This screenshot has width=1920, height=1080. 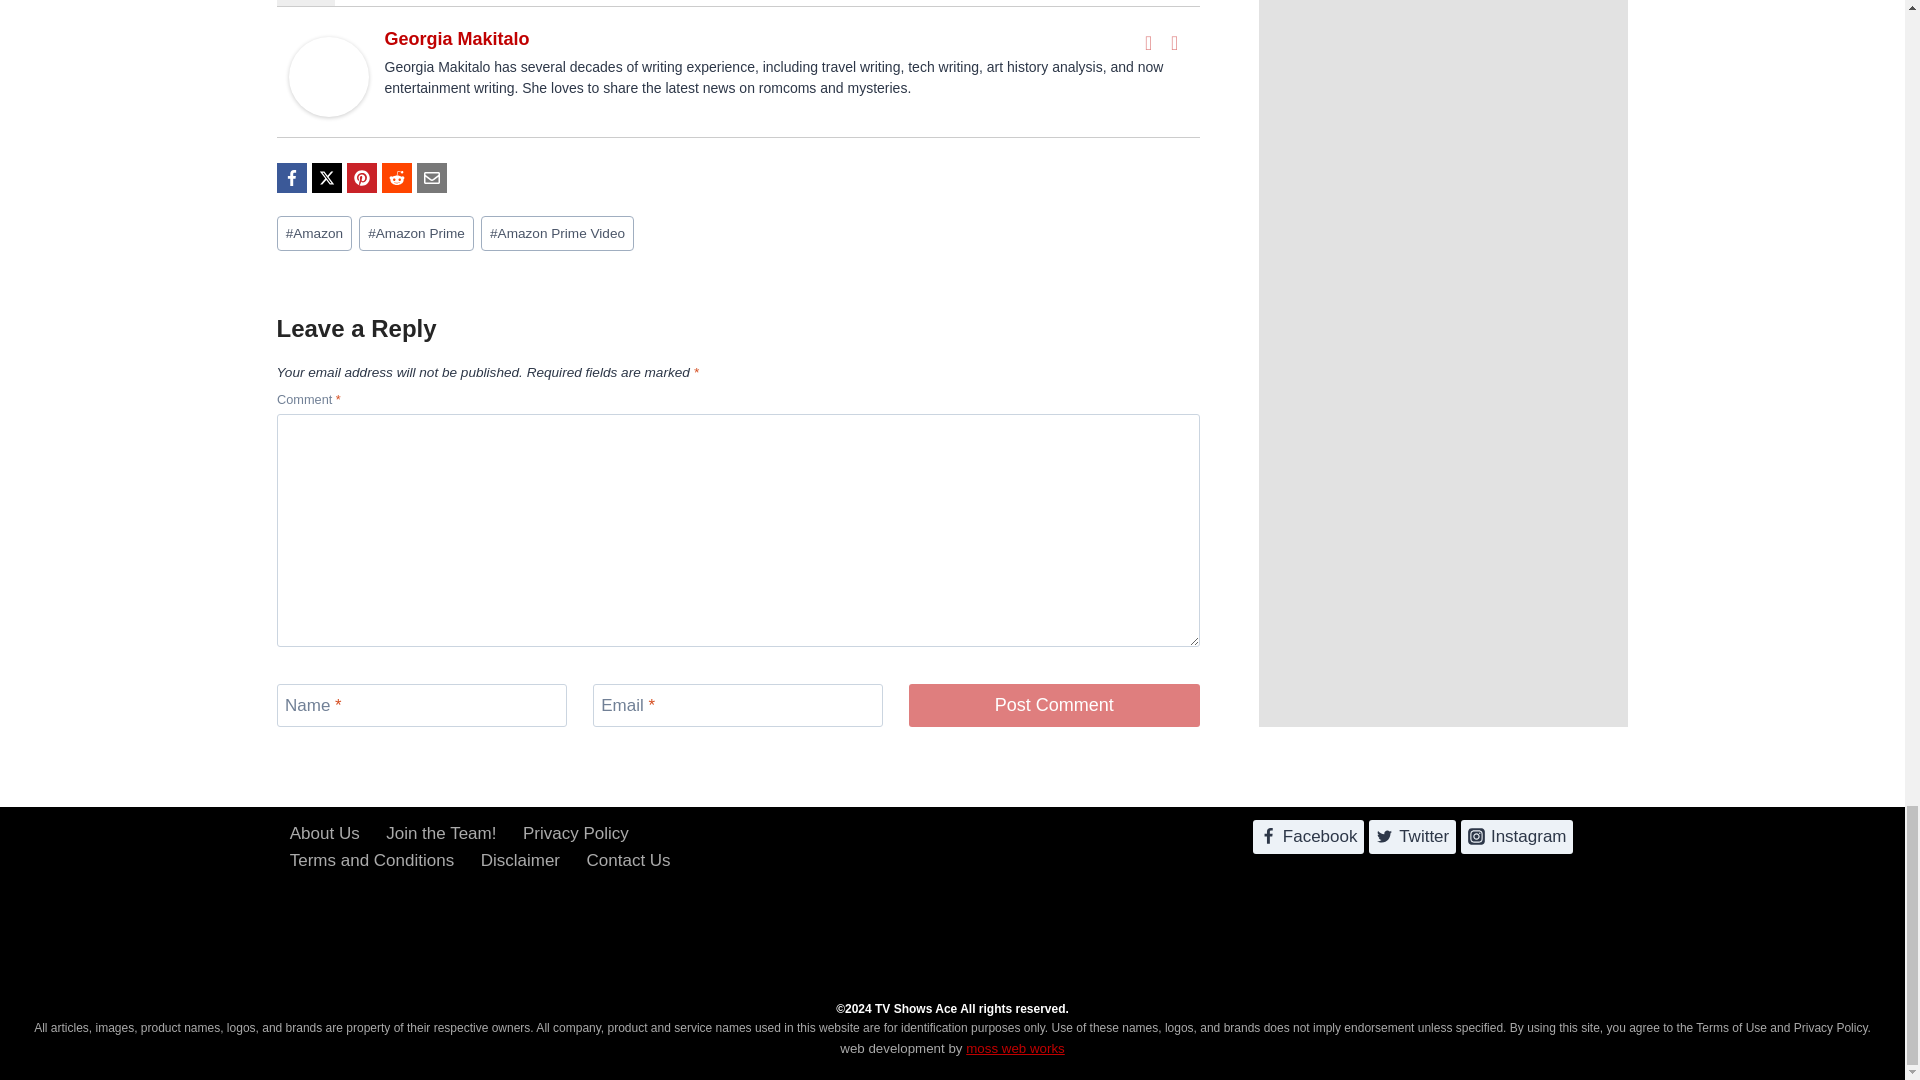 I want to click on Post Comment, so click(x=1054, y=704).